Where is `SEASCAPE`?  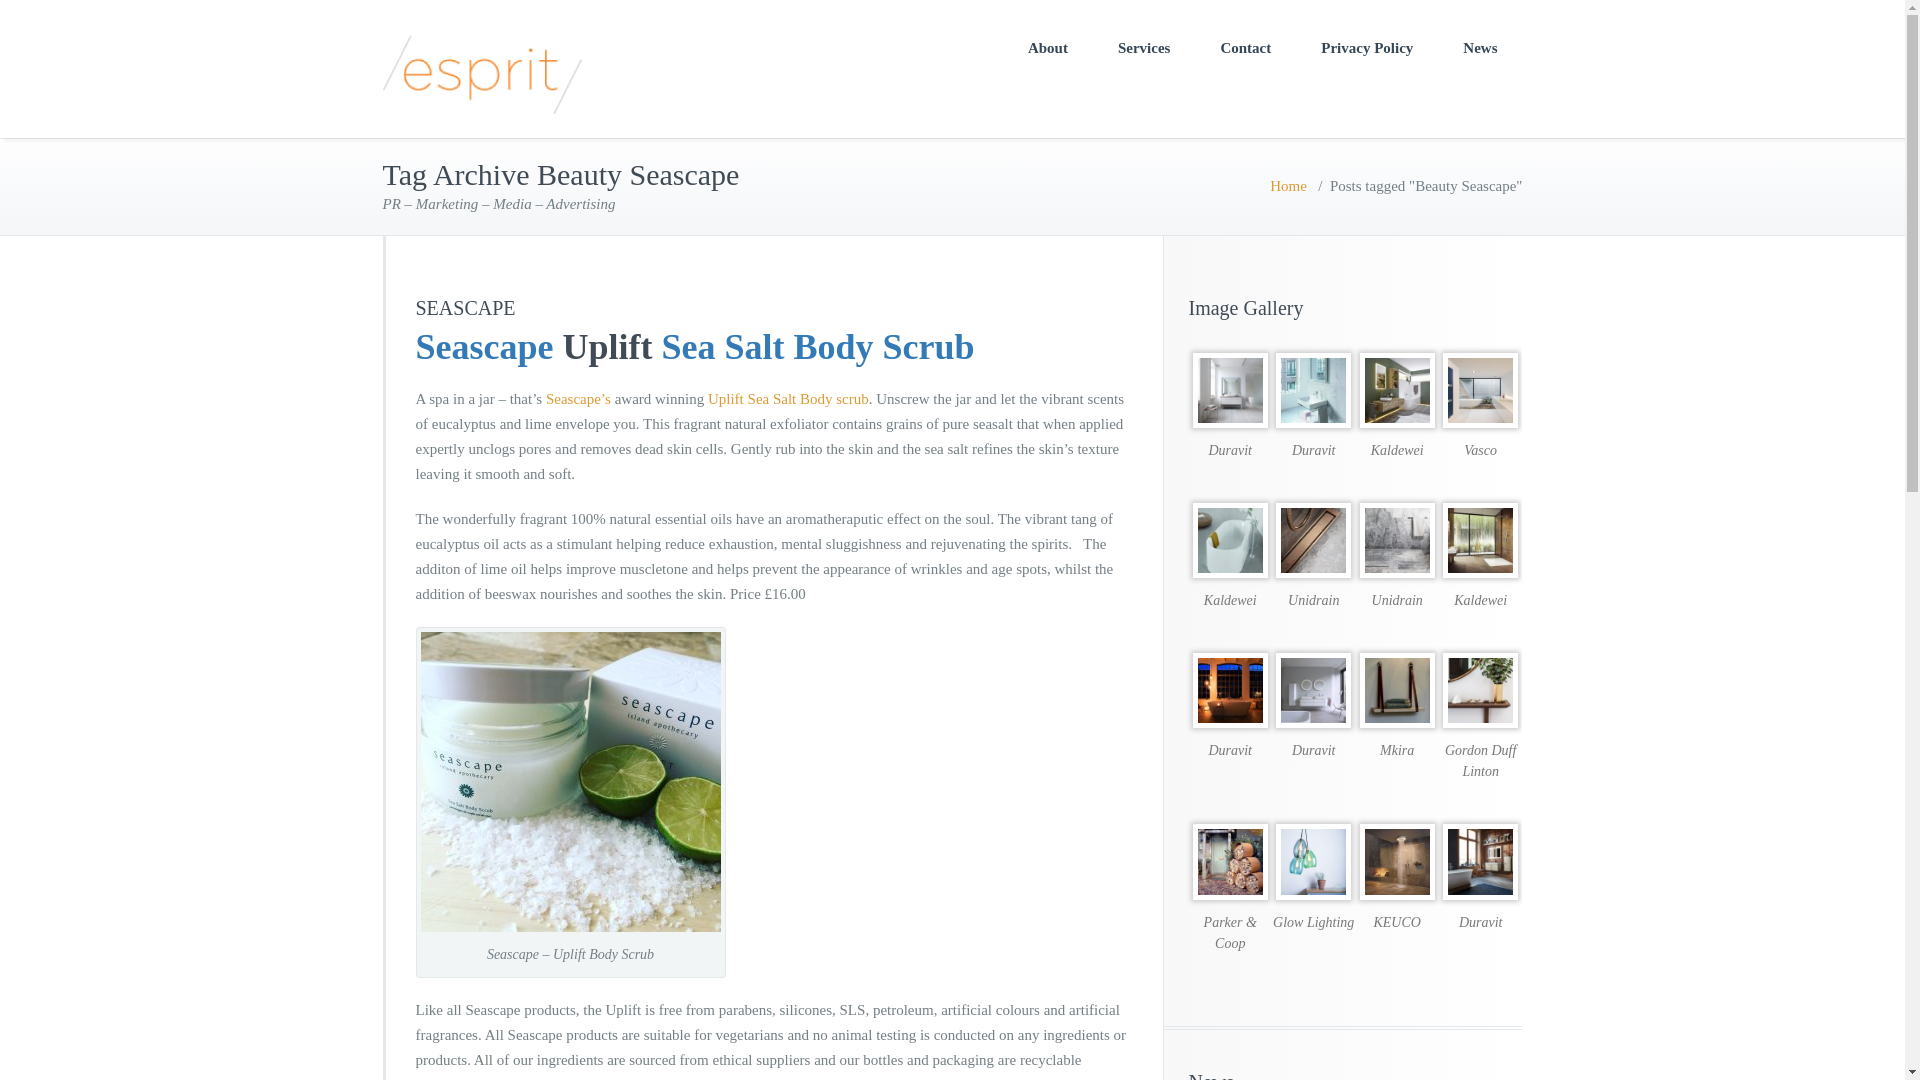
SEASCAPE is located at coordinates (466, 308).